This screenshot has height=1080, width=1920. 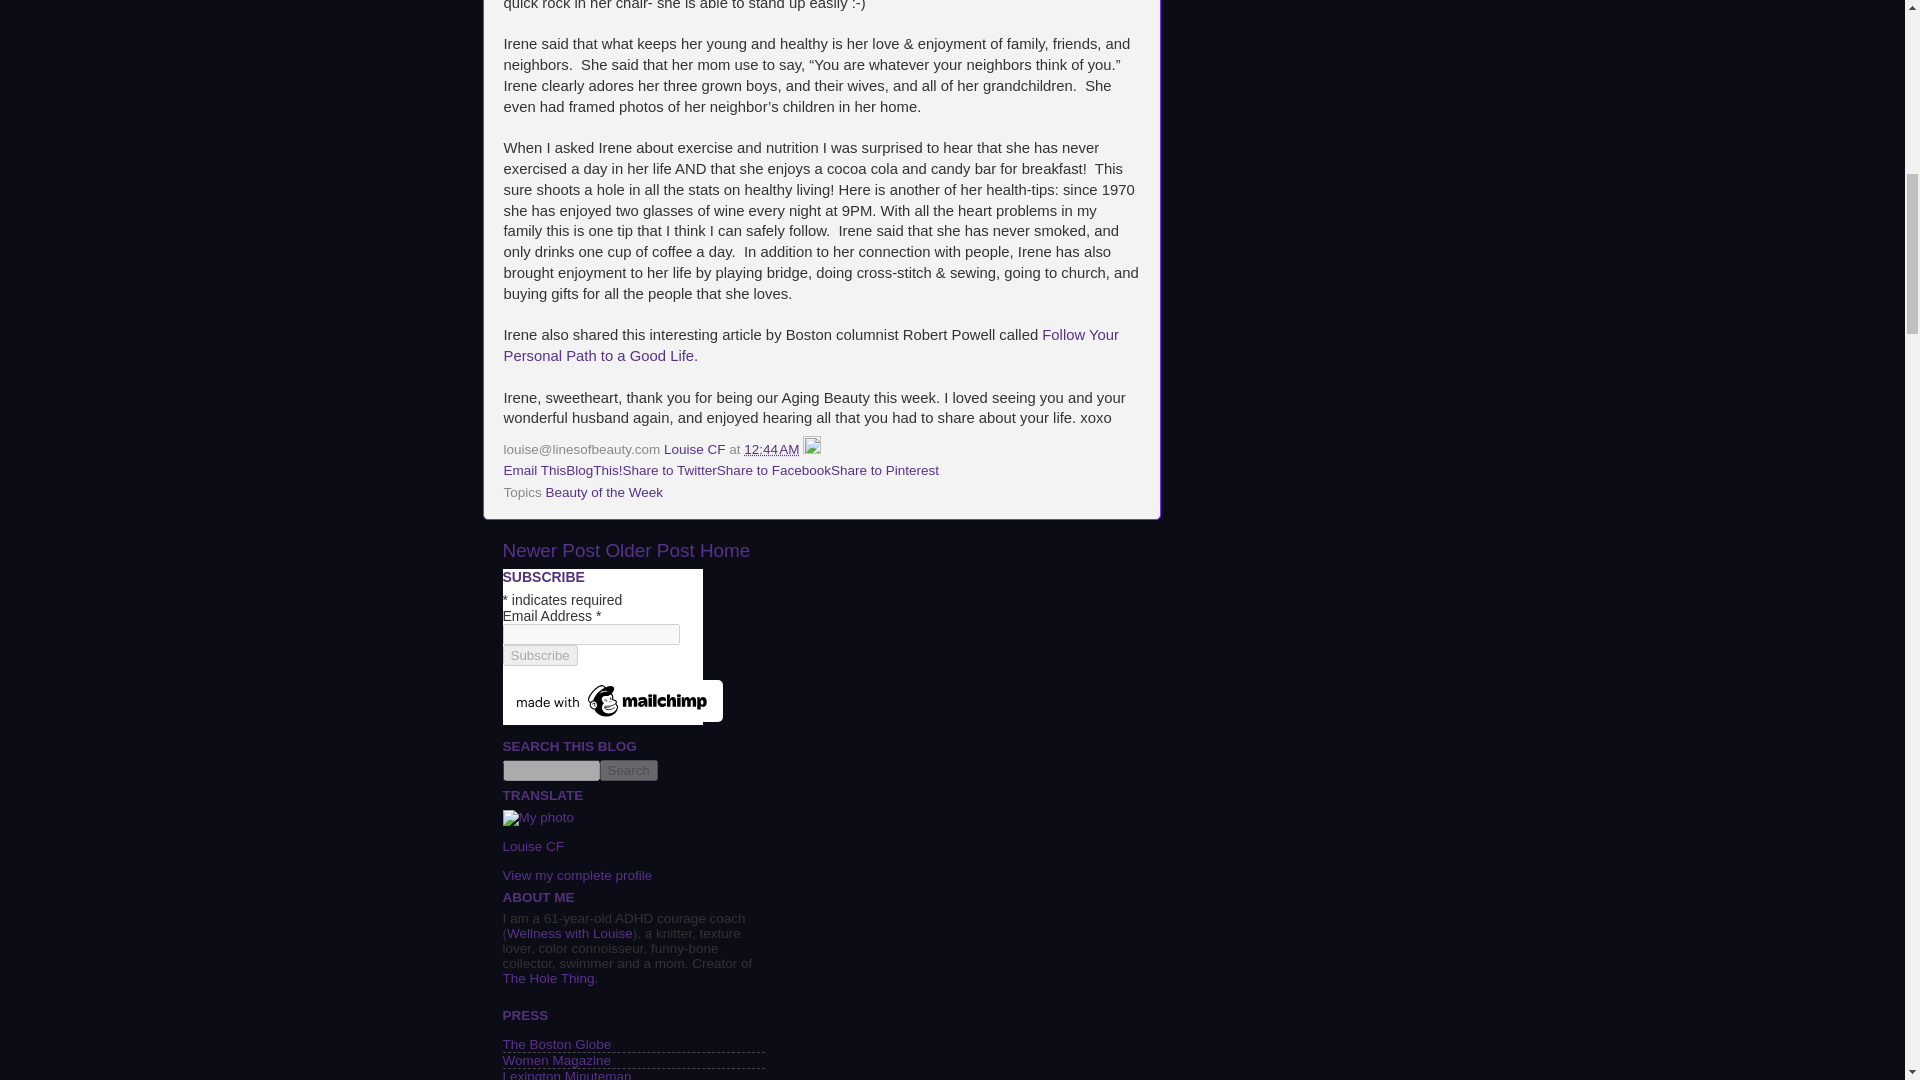 I want to click on Follow Your Personal Path to a Good Life. , so click(x=811, y=345).